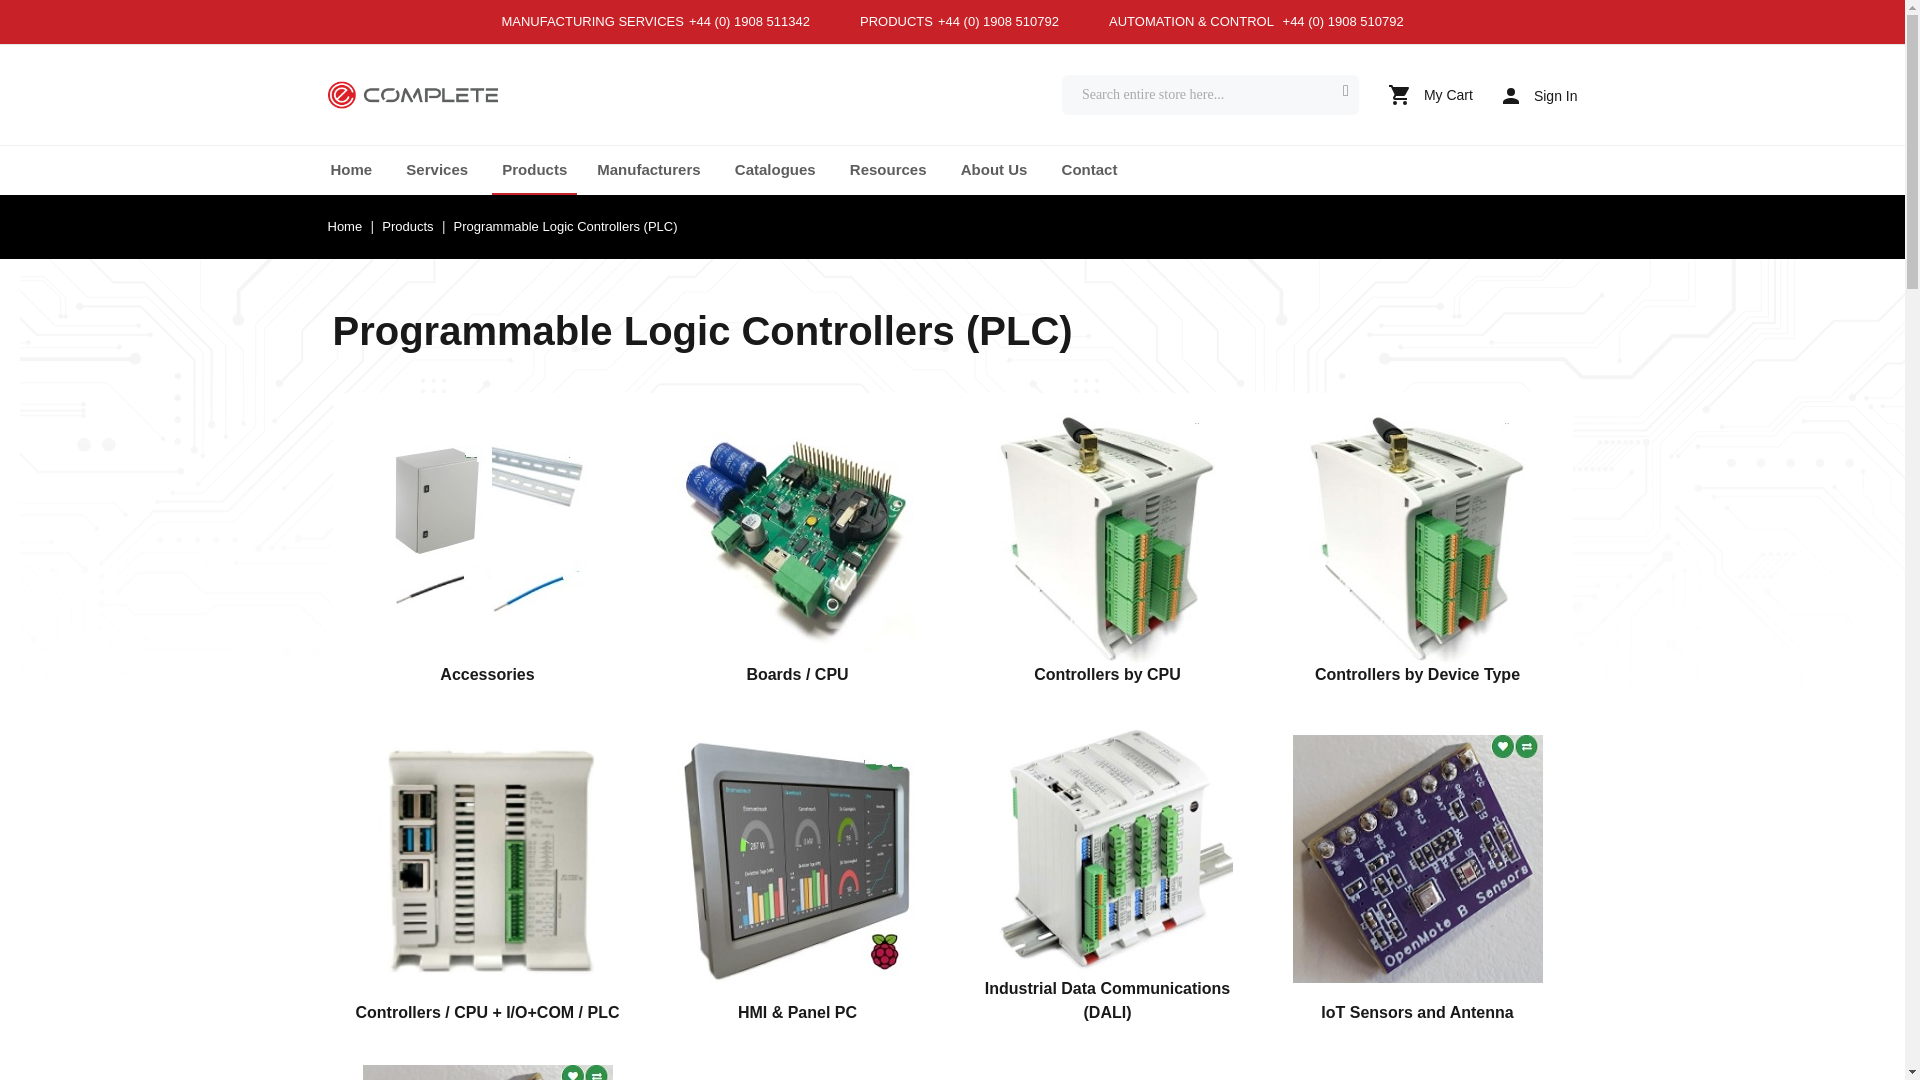  I want to click on Home, so click(351, 169).